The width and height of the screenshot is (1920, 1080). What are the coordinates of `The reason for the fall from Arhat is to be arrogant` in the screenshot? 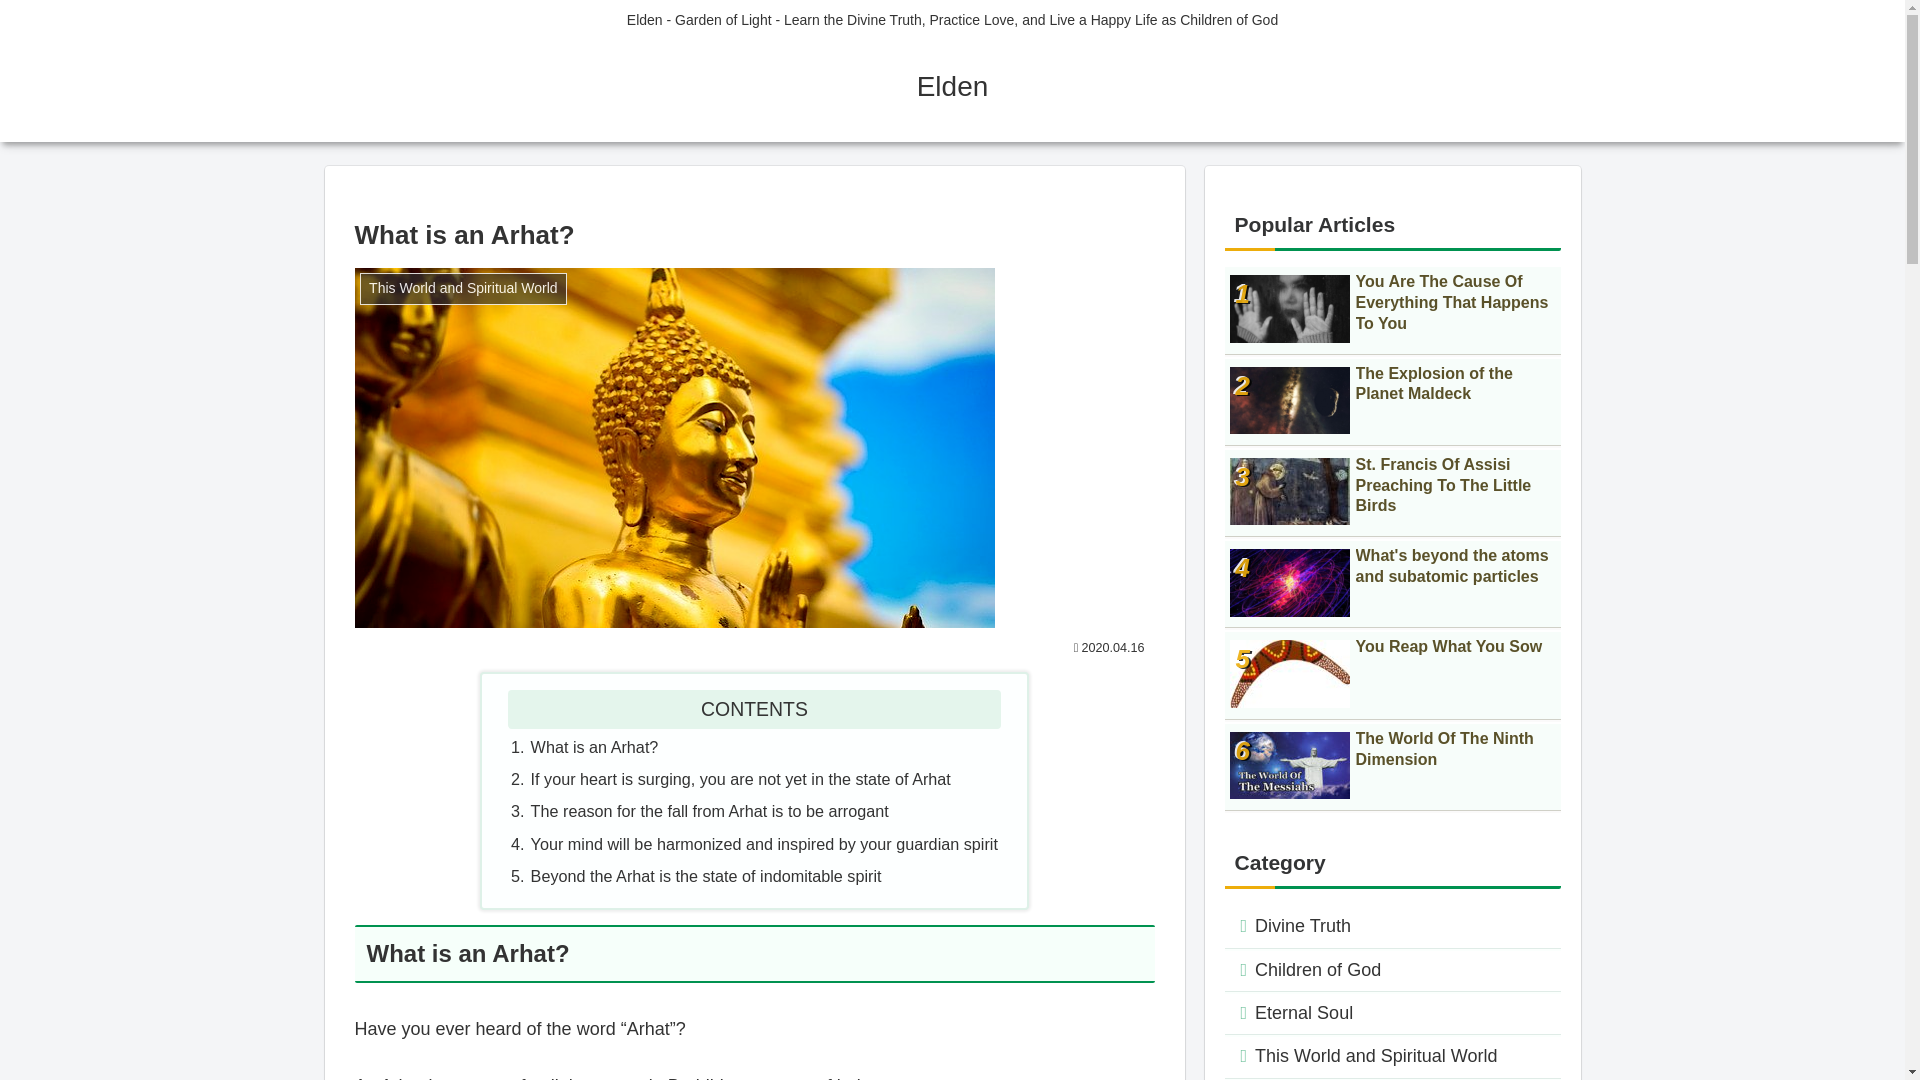 It's located at (710, 810).